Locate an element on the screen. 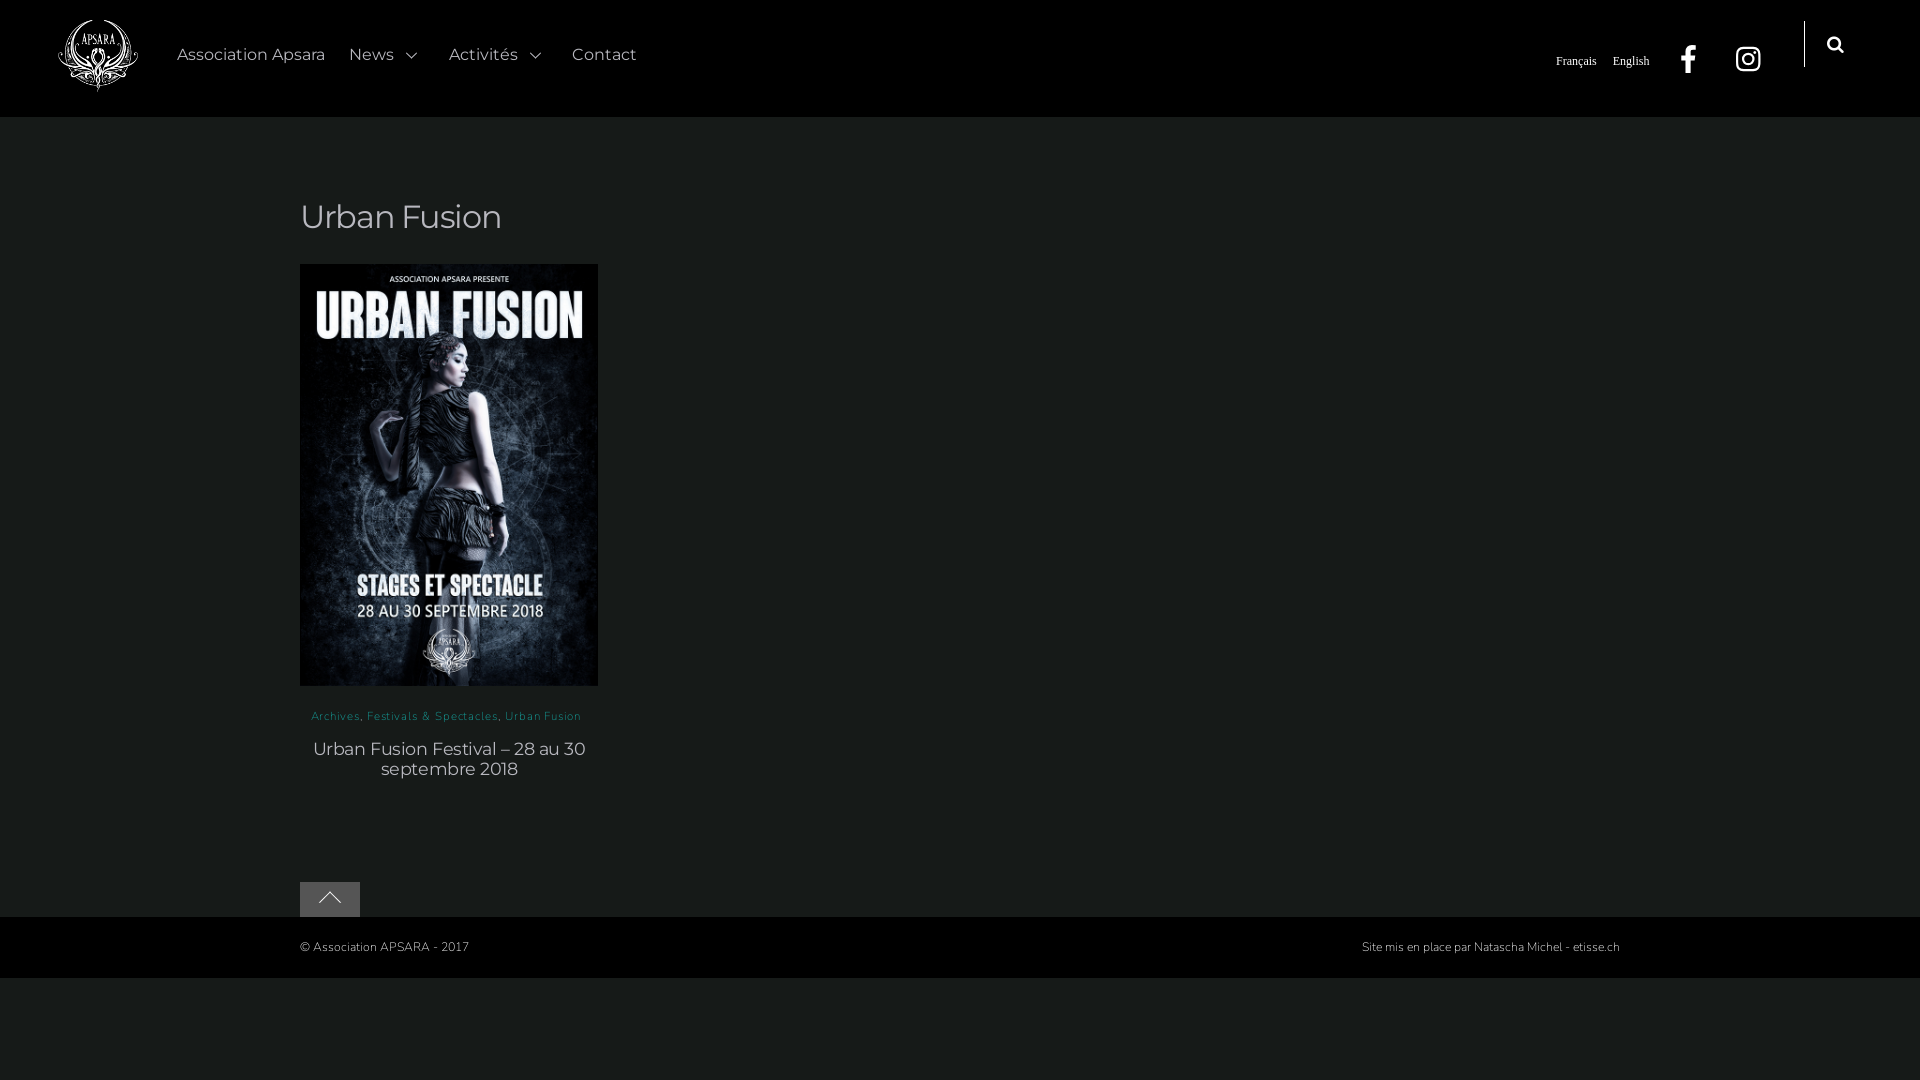 The width and height of the screenshot is (1920, 1080). Archives is located at coordinates (334, 716).